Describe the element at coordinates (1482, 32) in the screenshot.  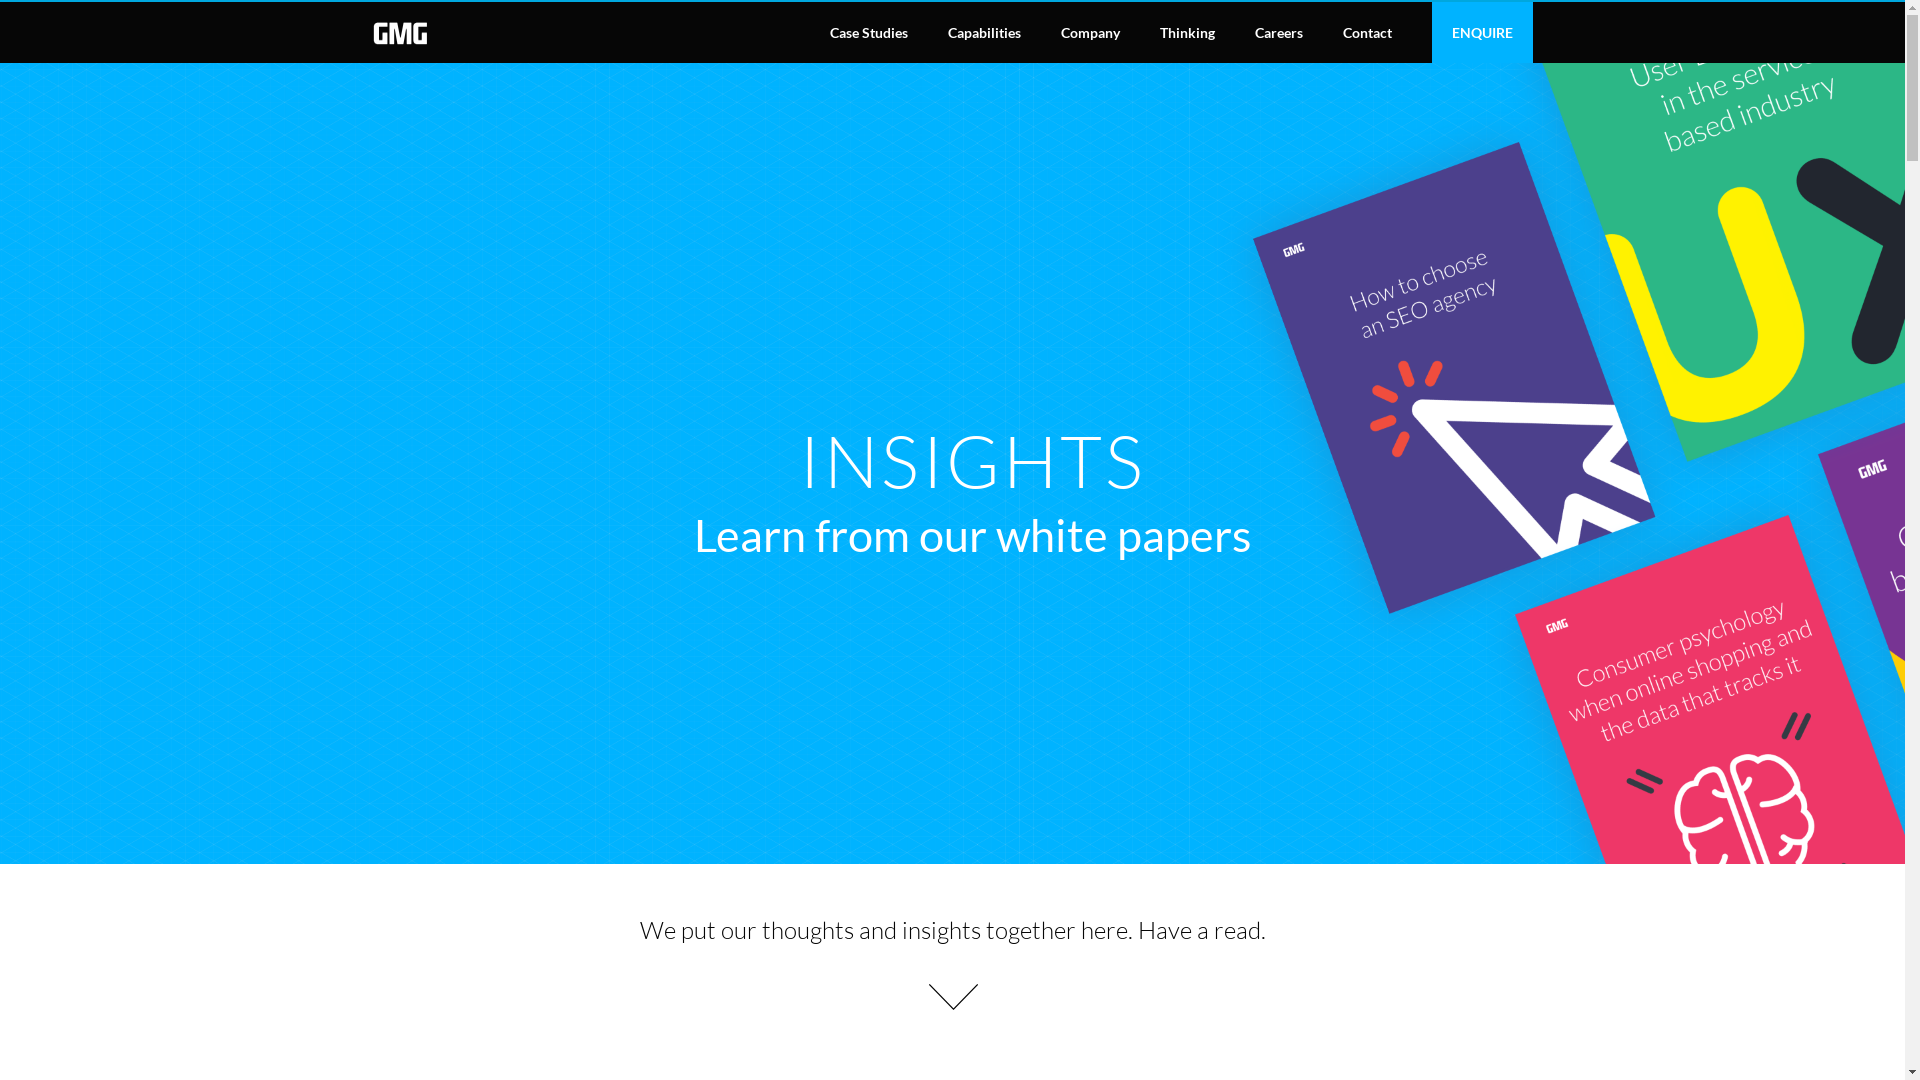
I see `ENQUIRE` at that location.